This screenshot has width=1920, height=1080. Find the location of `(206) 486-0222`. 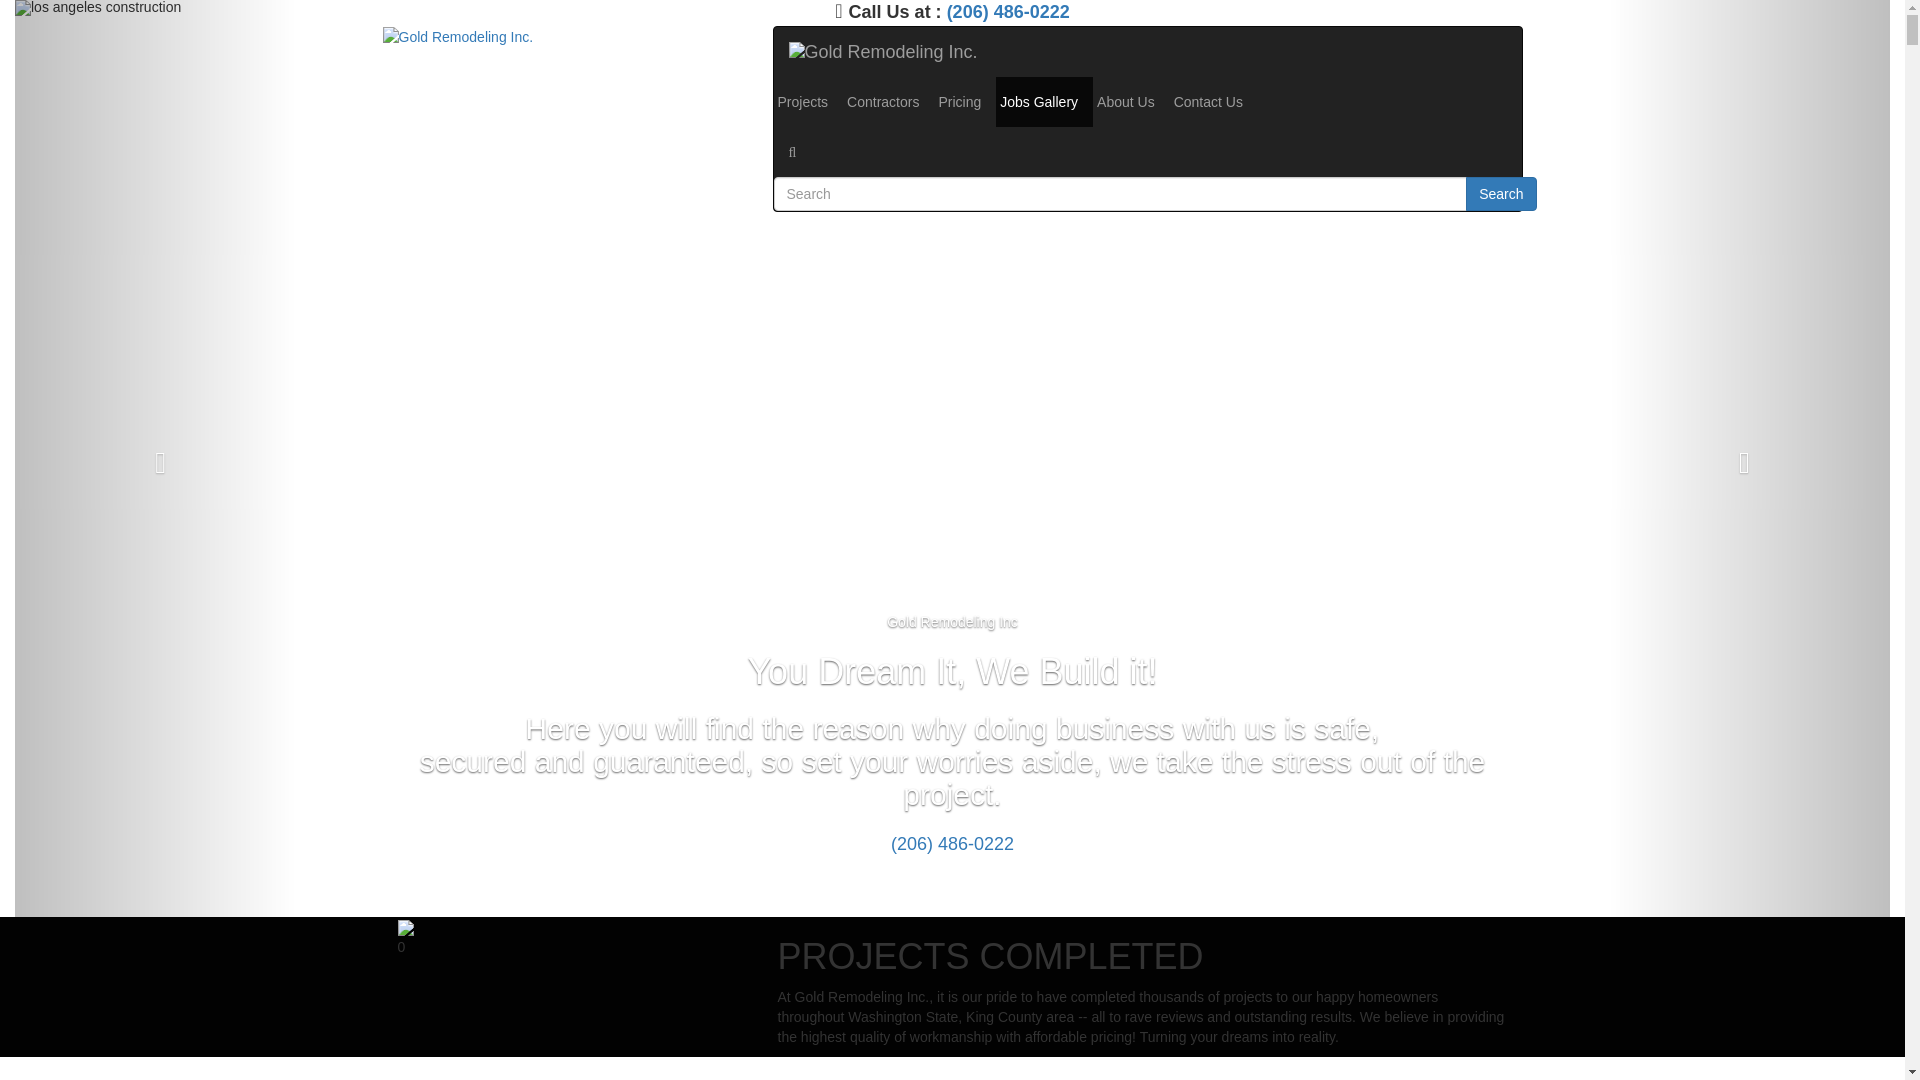

(206) 486-0222 is located at coordinates (952, 844).